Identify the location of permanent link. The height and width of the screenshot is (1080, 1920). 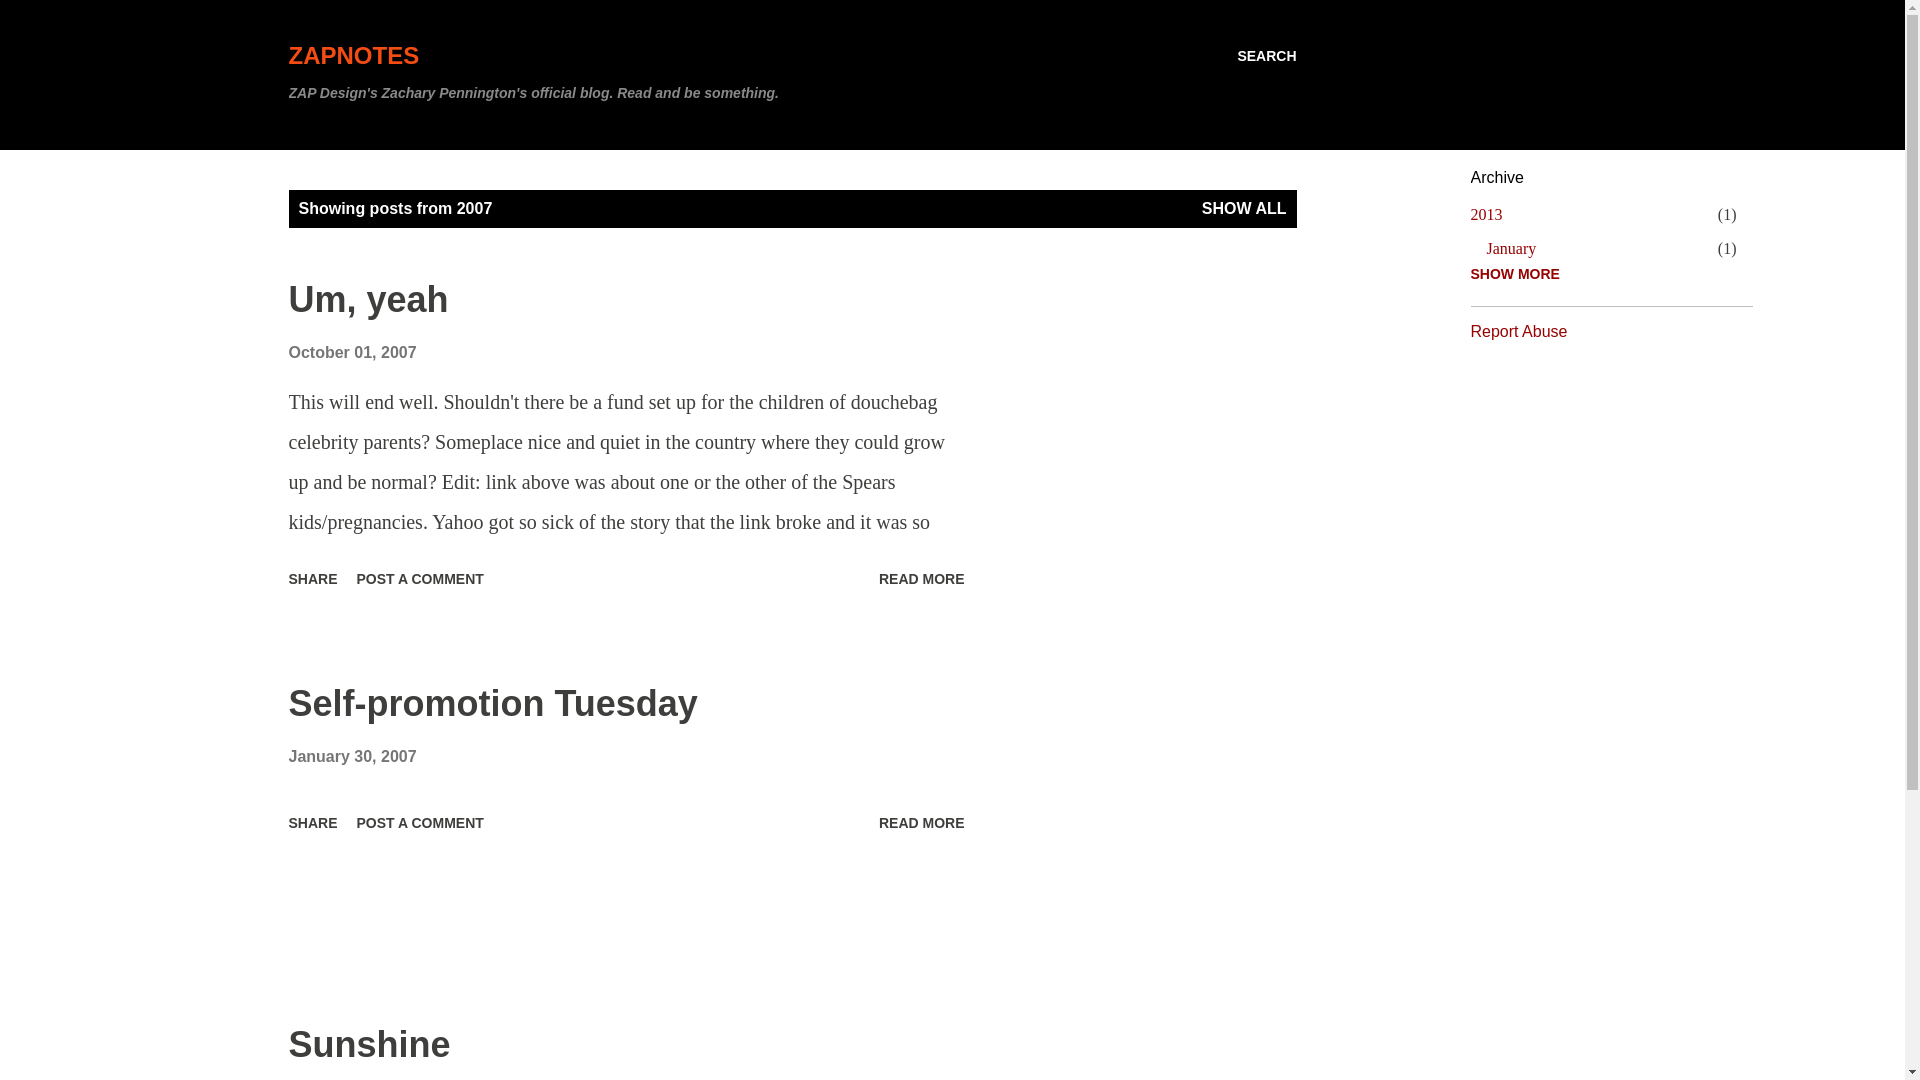
(312, 578).